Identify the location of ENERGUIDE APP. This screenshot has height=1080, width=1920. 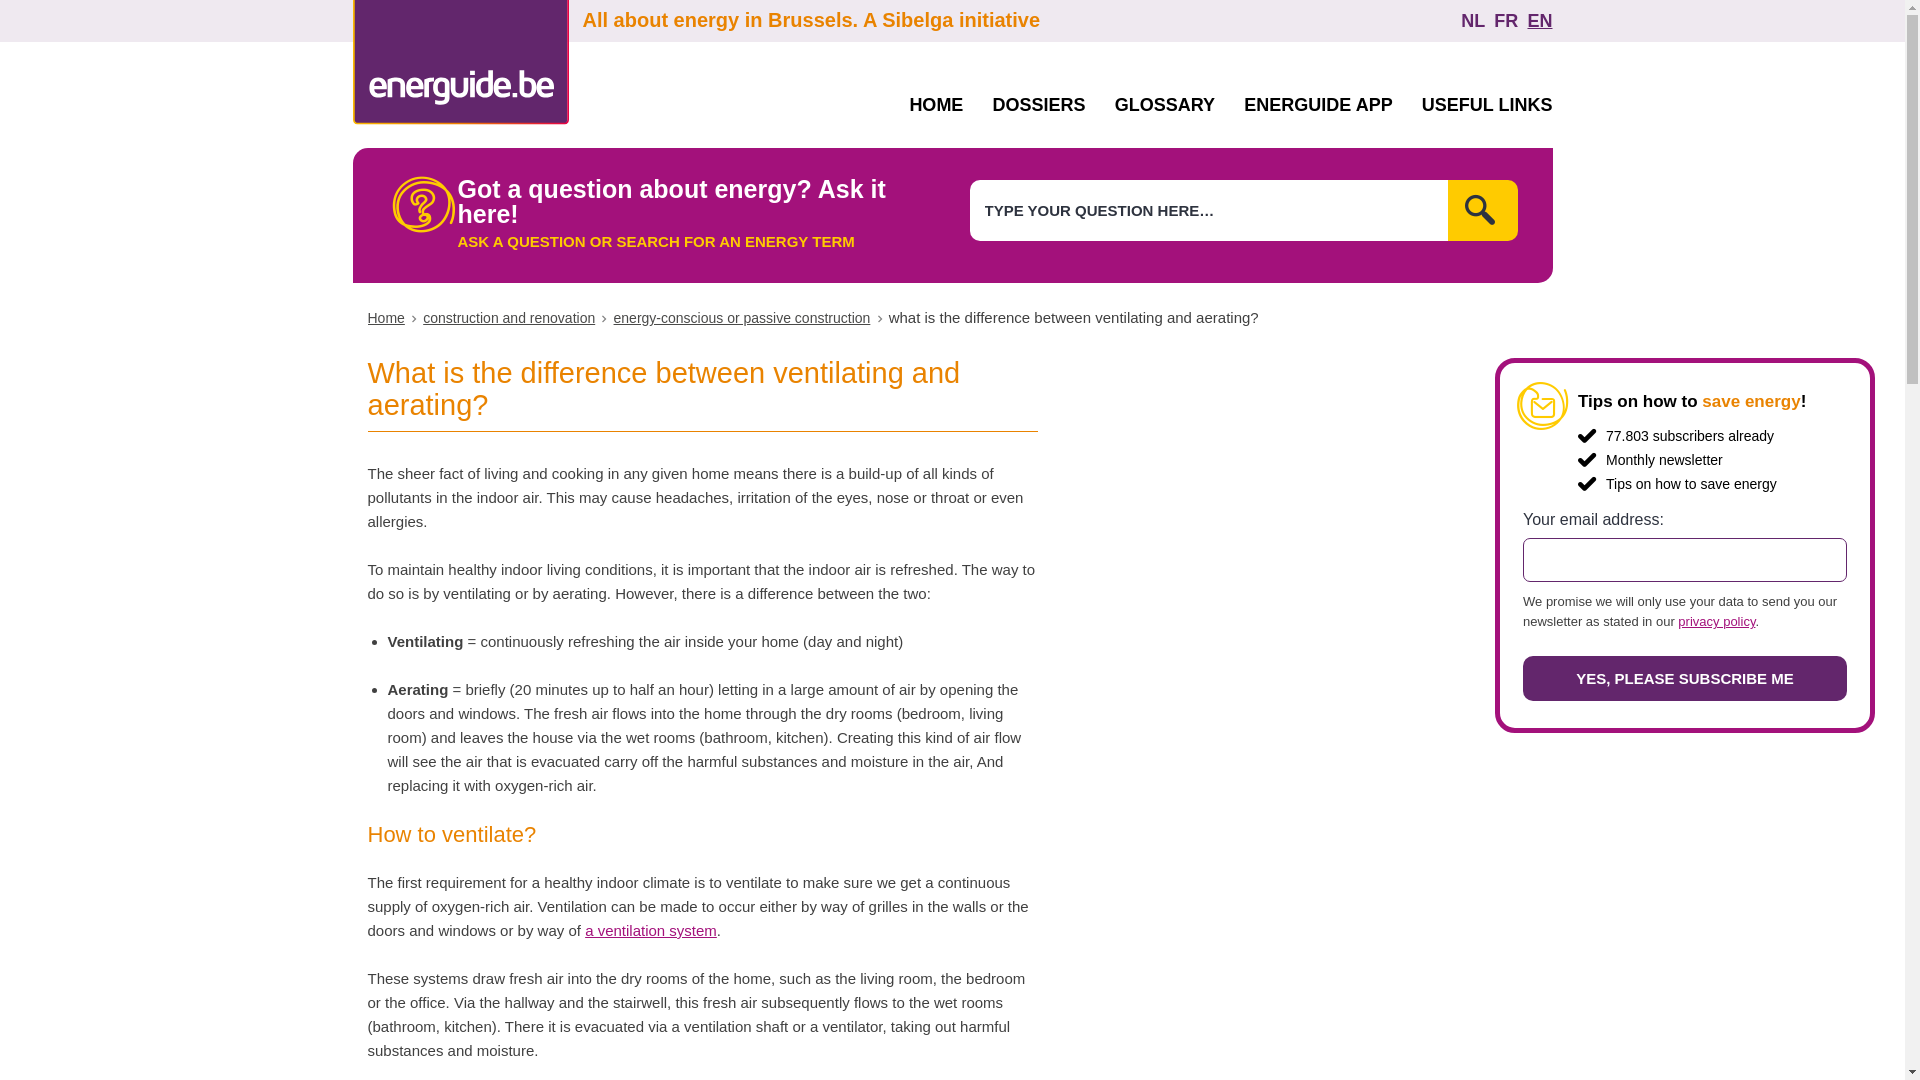
(1318, 105).